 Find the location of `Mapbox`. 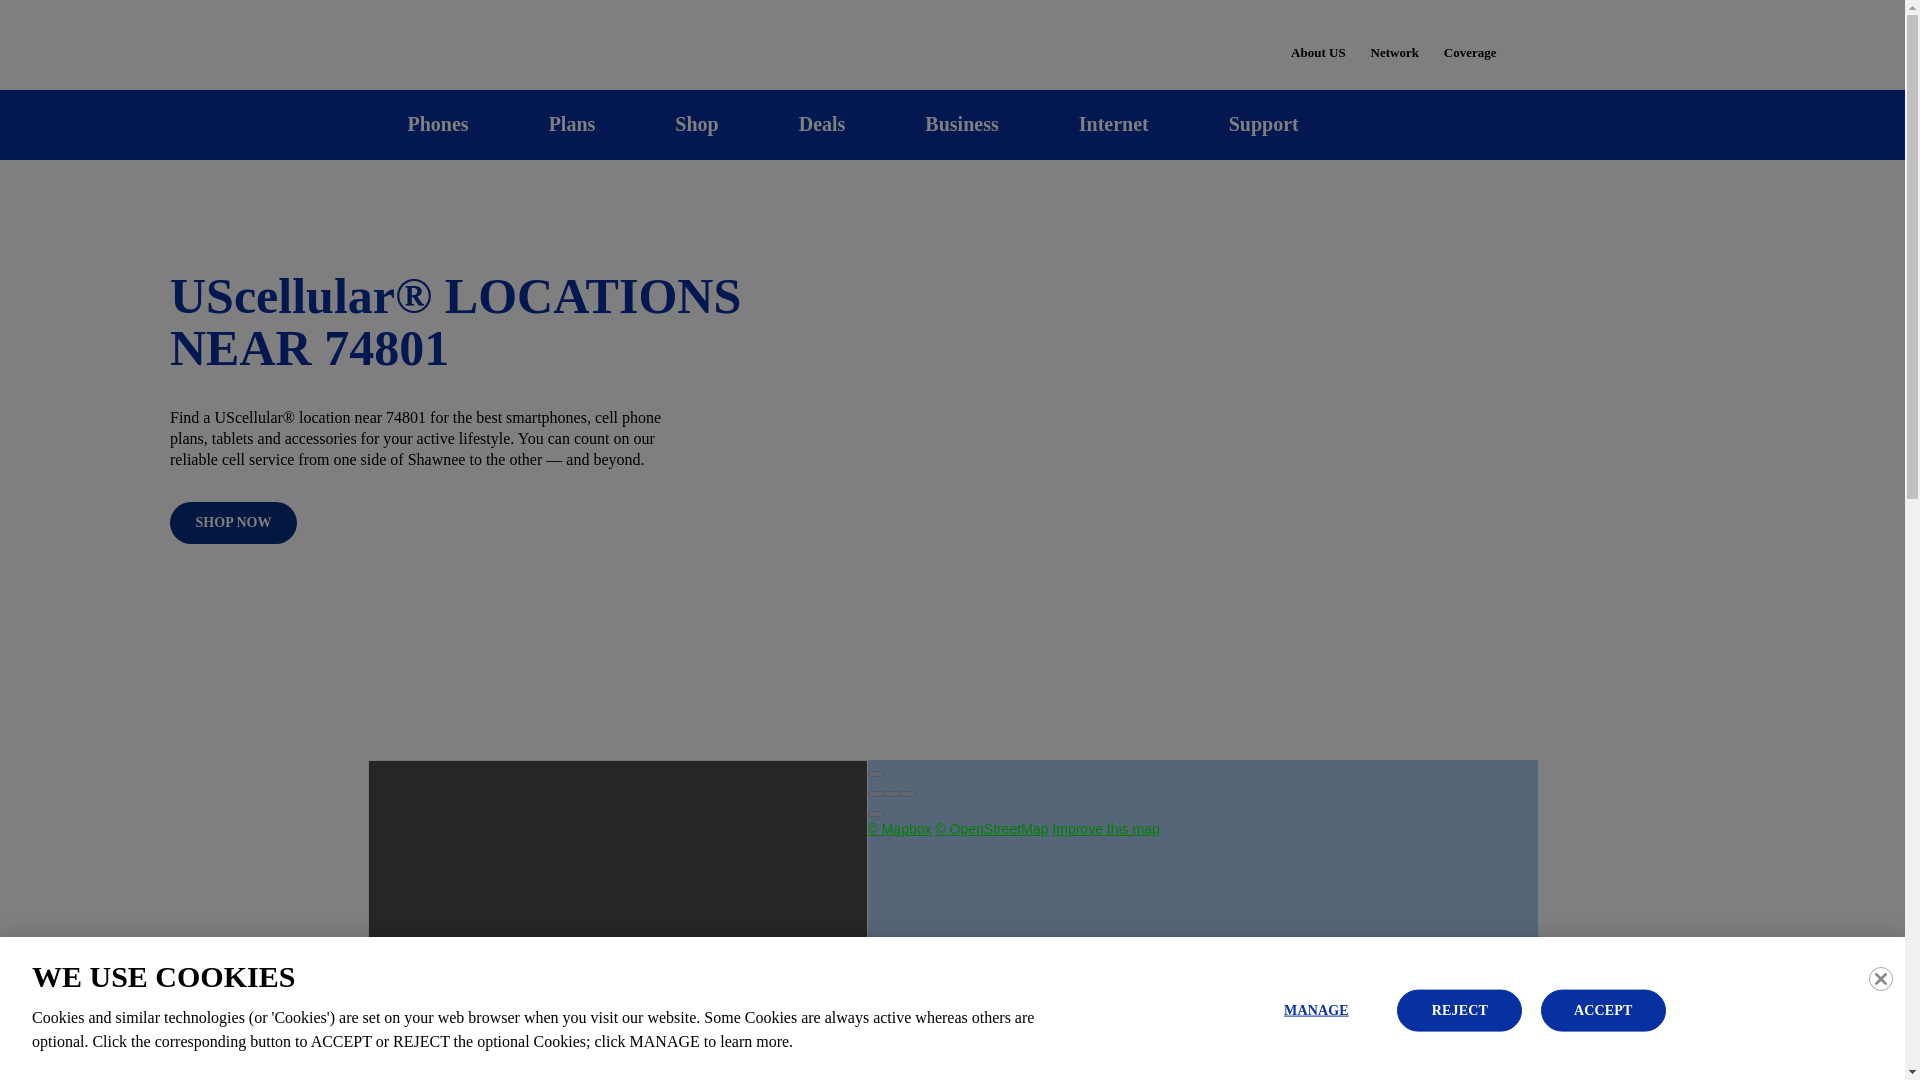

Mapbox is located at coordinates (899, 828).